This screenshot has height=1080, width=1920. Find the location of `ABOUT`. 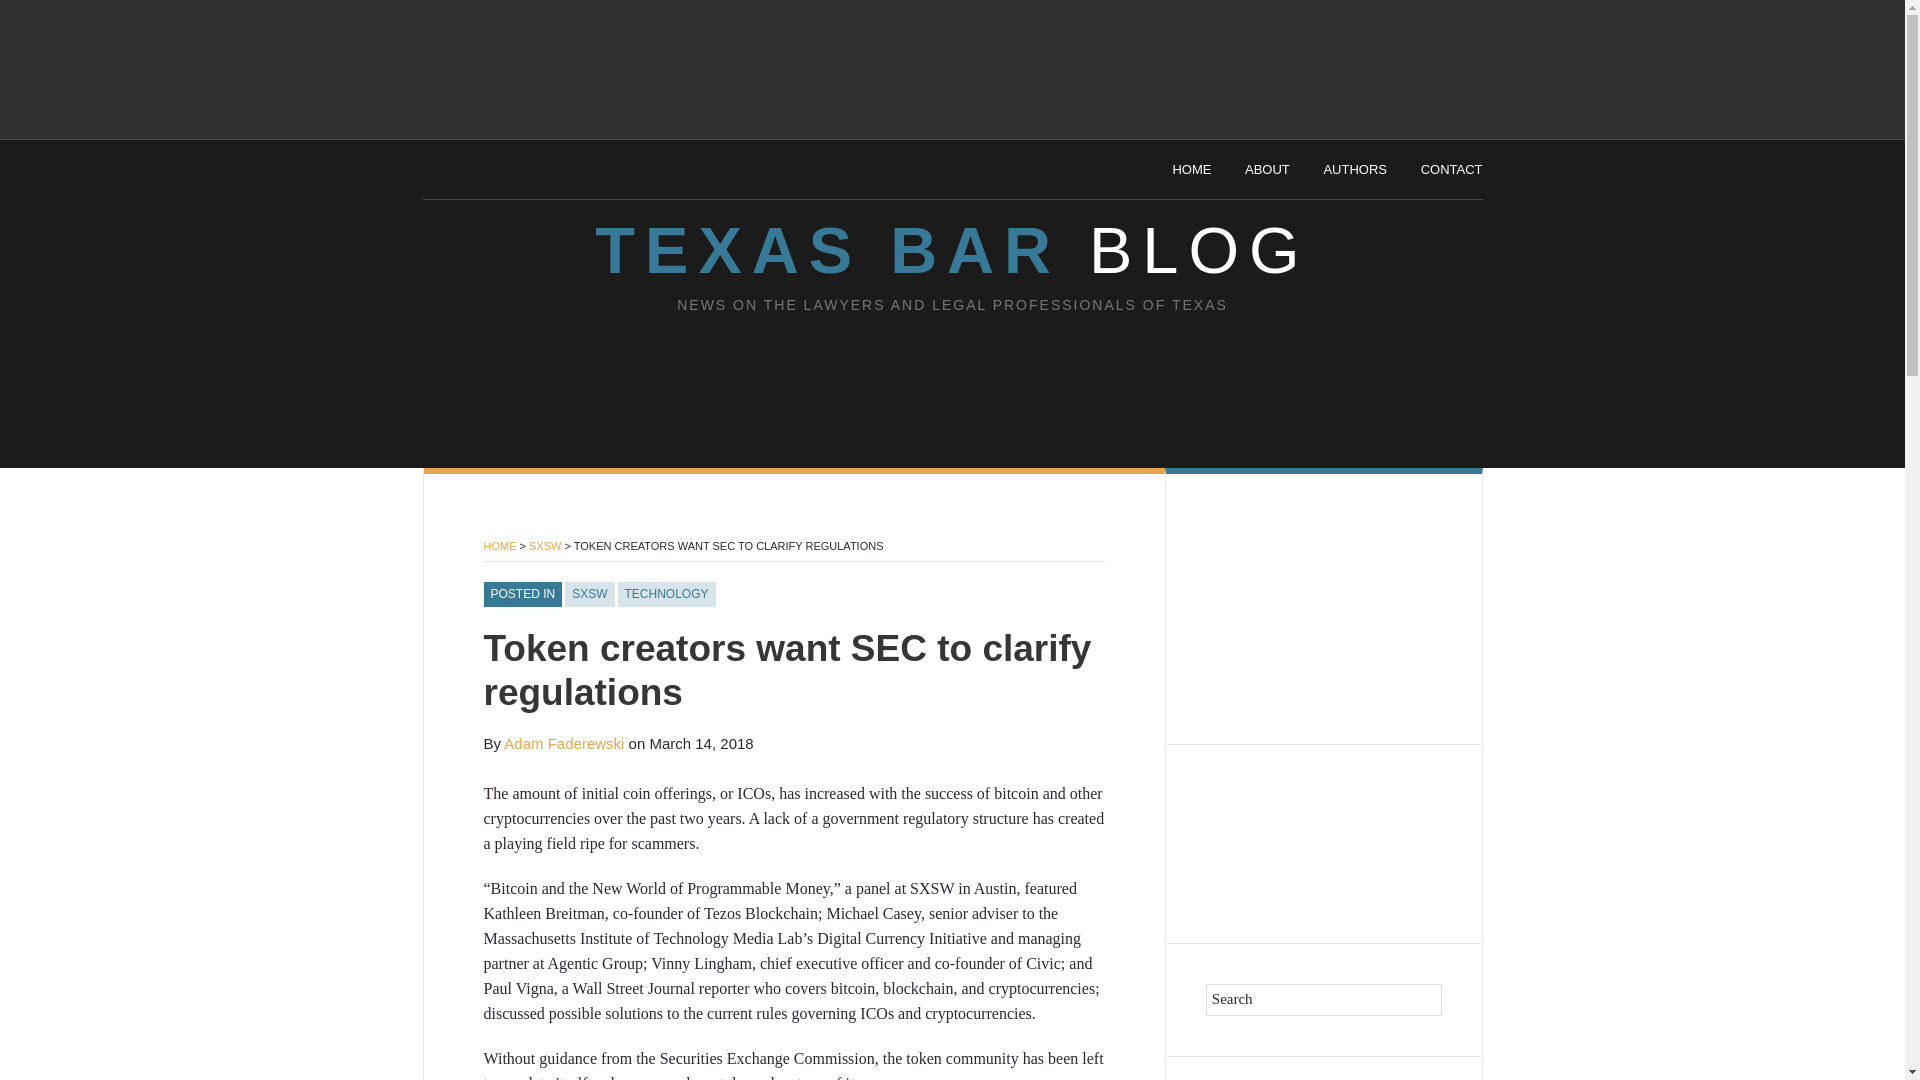

ABOUT is located at coordinates (1267, 170).